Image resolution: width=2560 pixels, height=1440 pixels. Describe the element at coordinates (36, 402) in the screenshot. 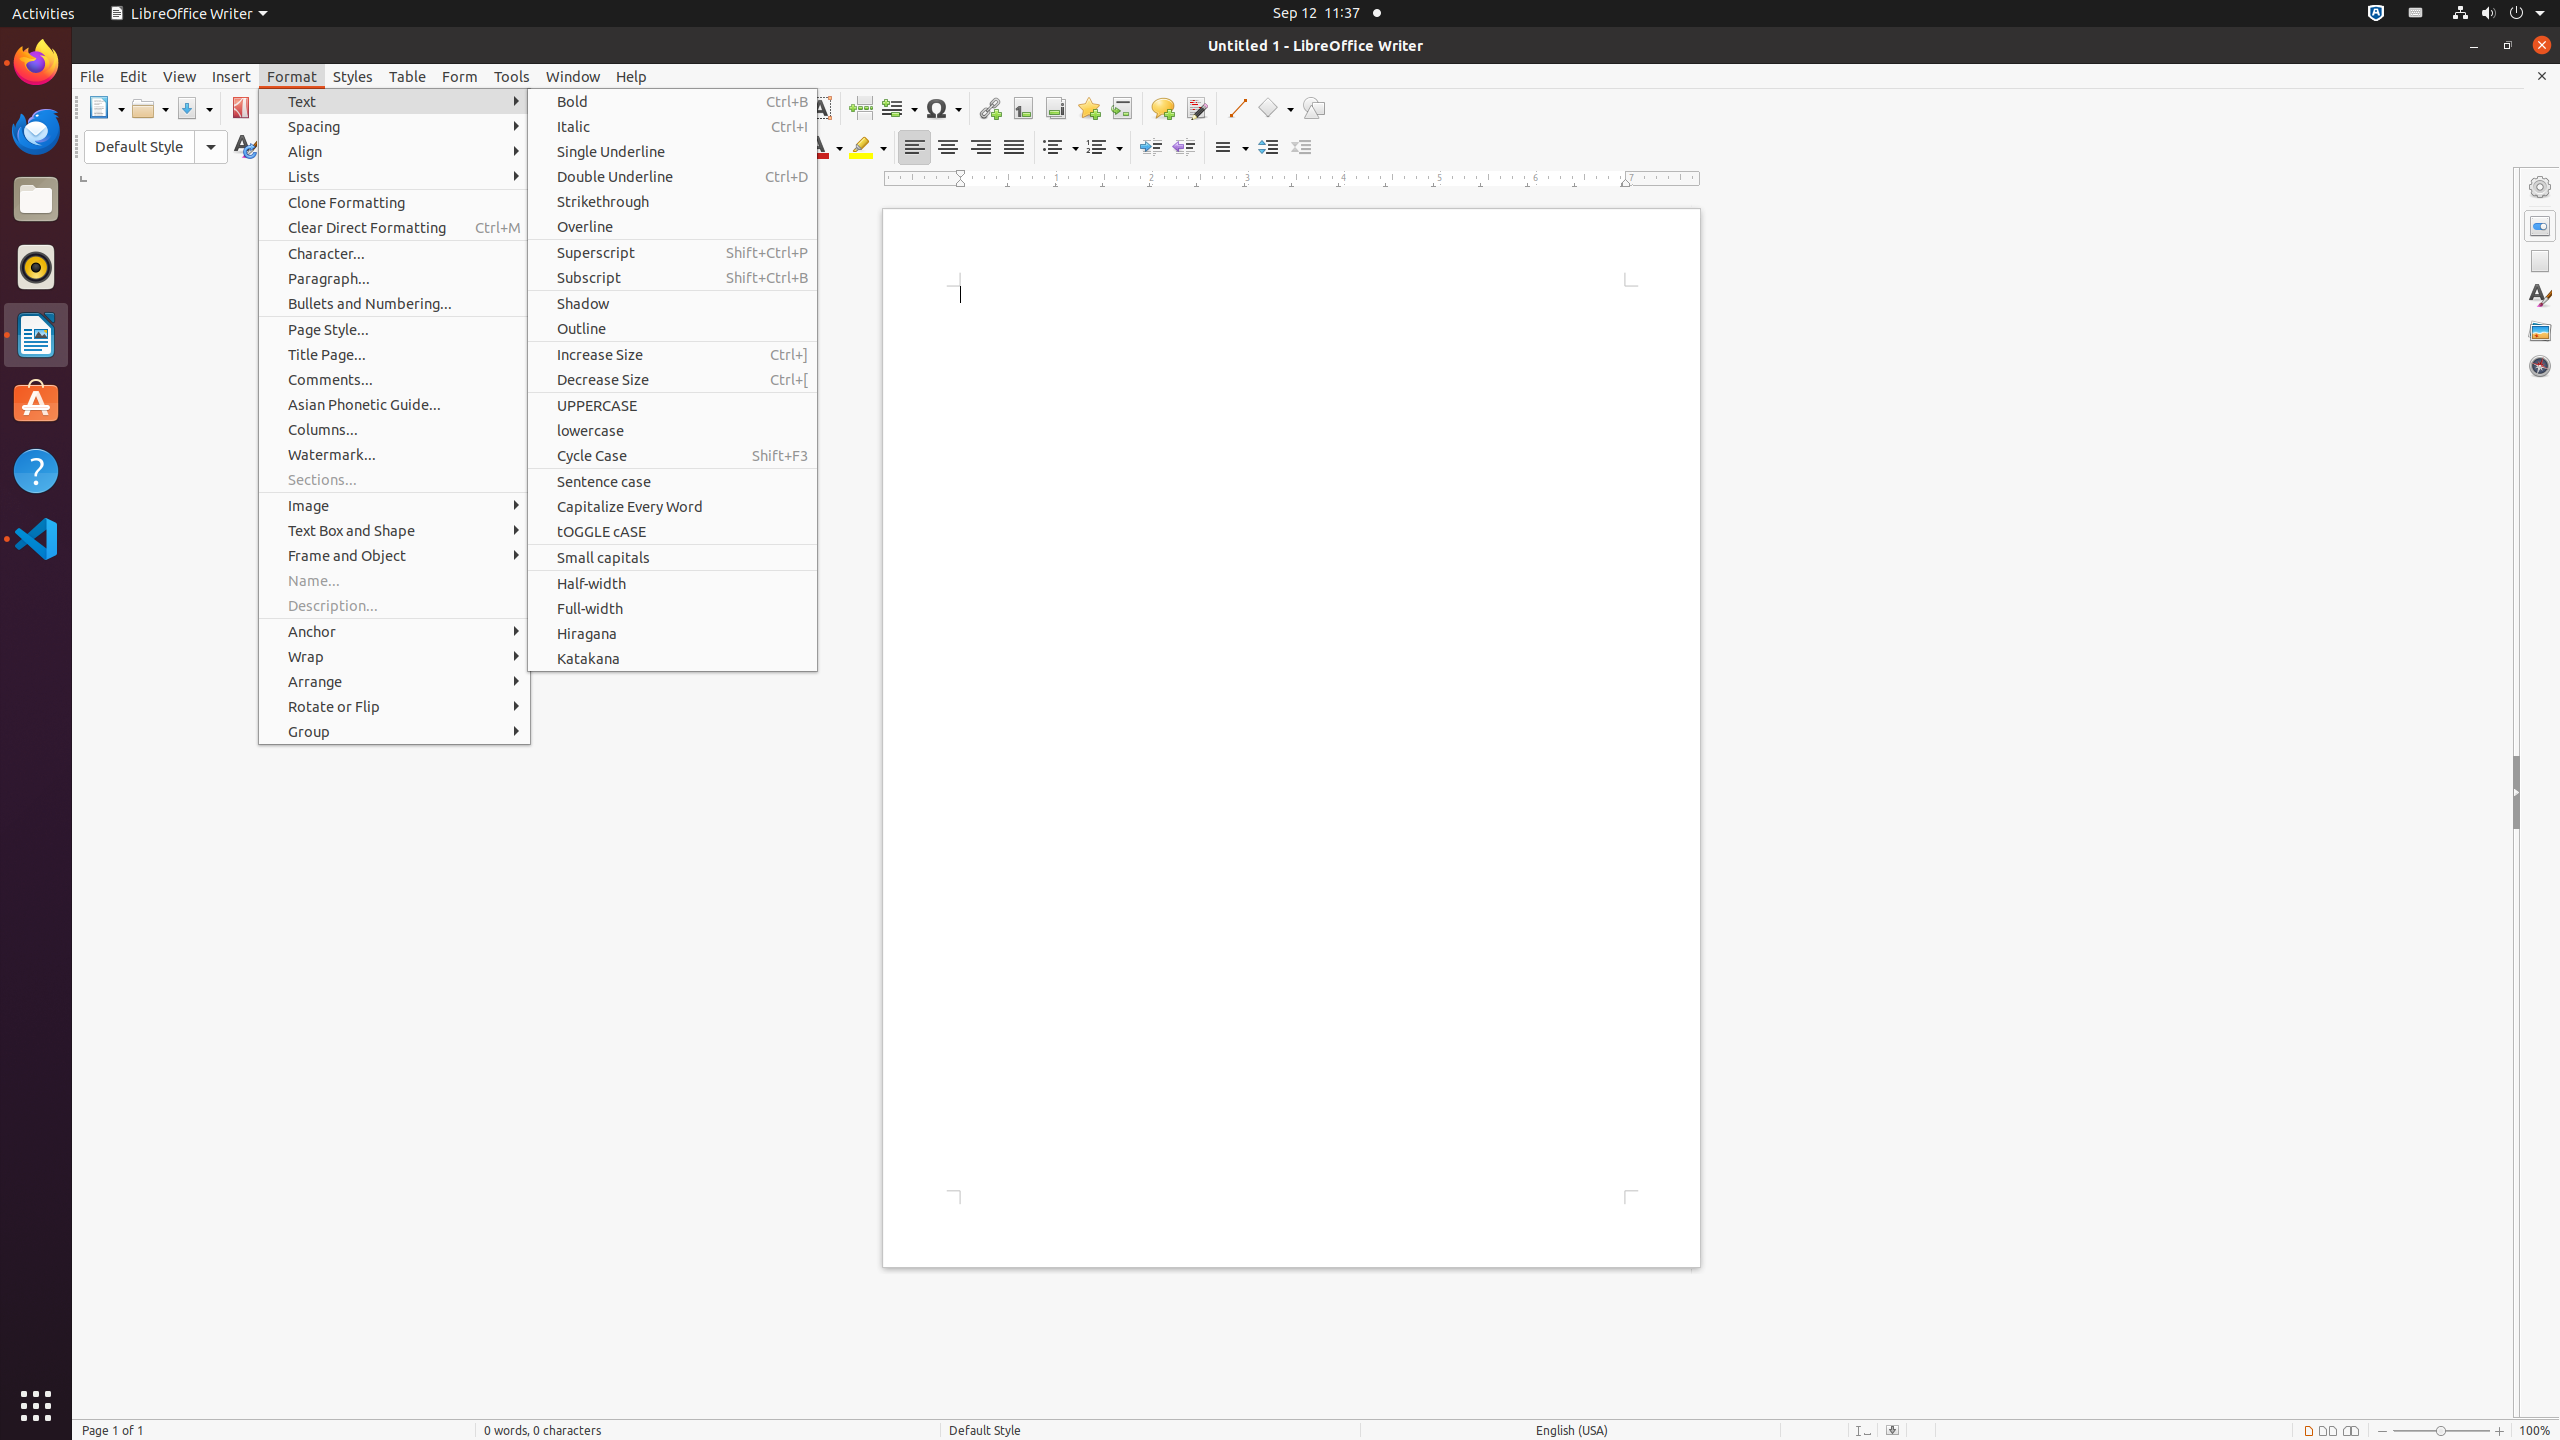

I see `Ubuntu Software` at that location.